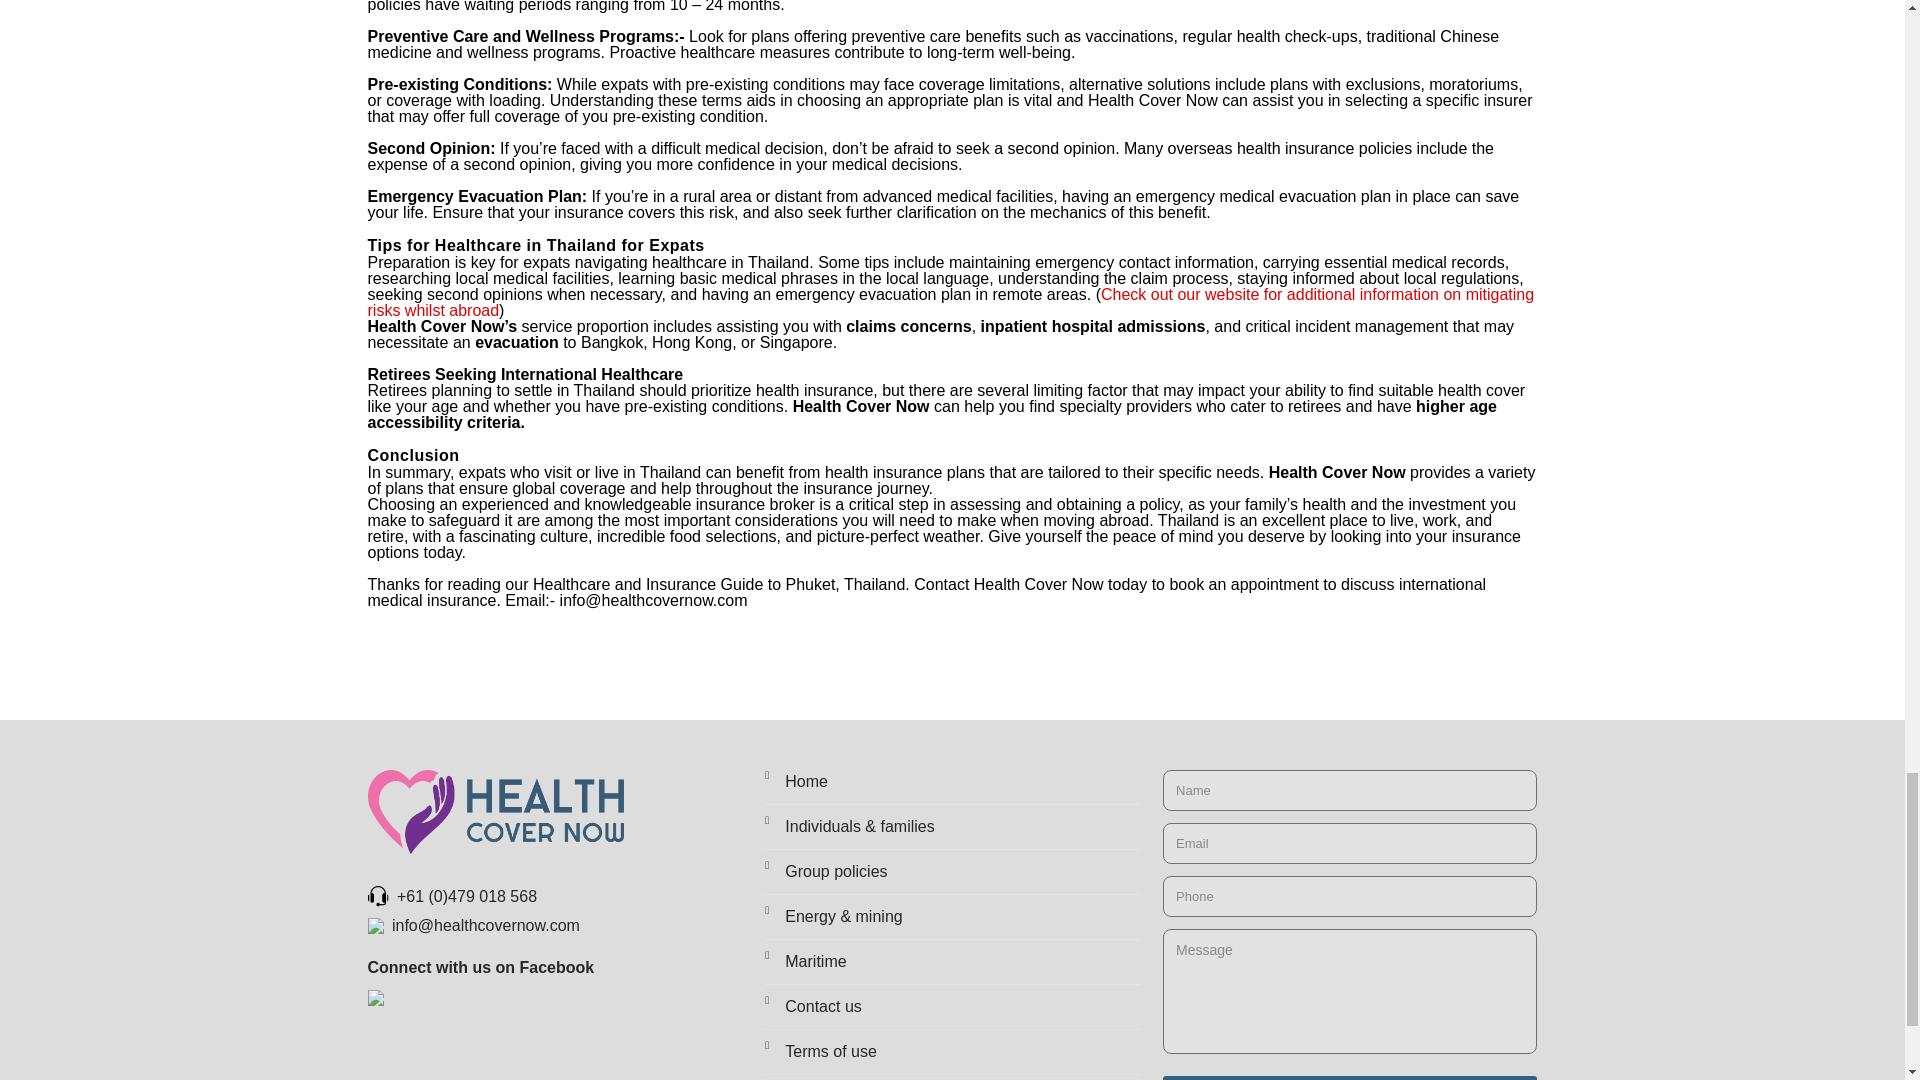  Describe the element at coordinates (951, 961) in the screenshot. I see `maritime` at that location.